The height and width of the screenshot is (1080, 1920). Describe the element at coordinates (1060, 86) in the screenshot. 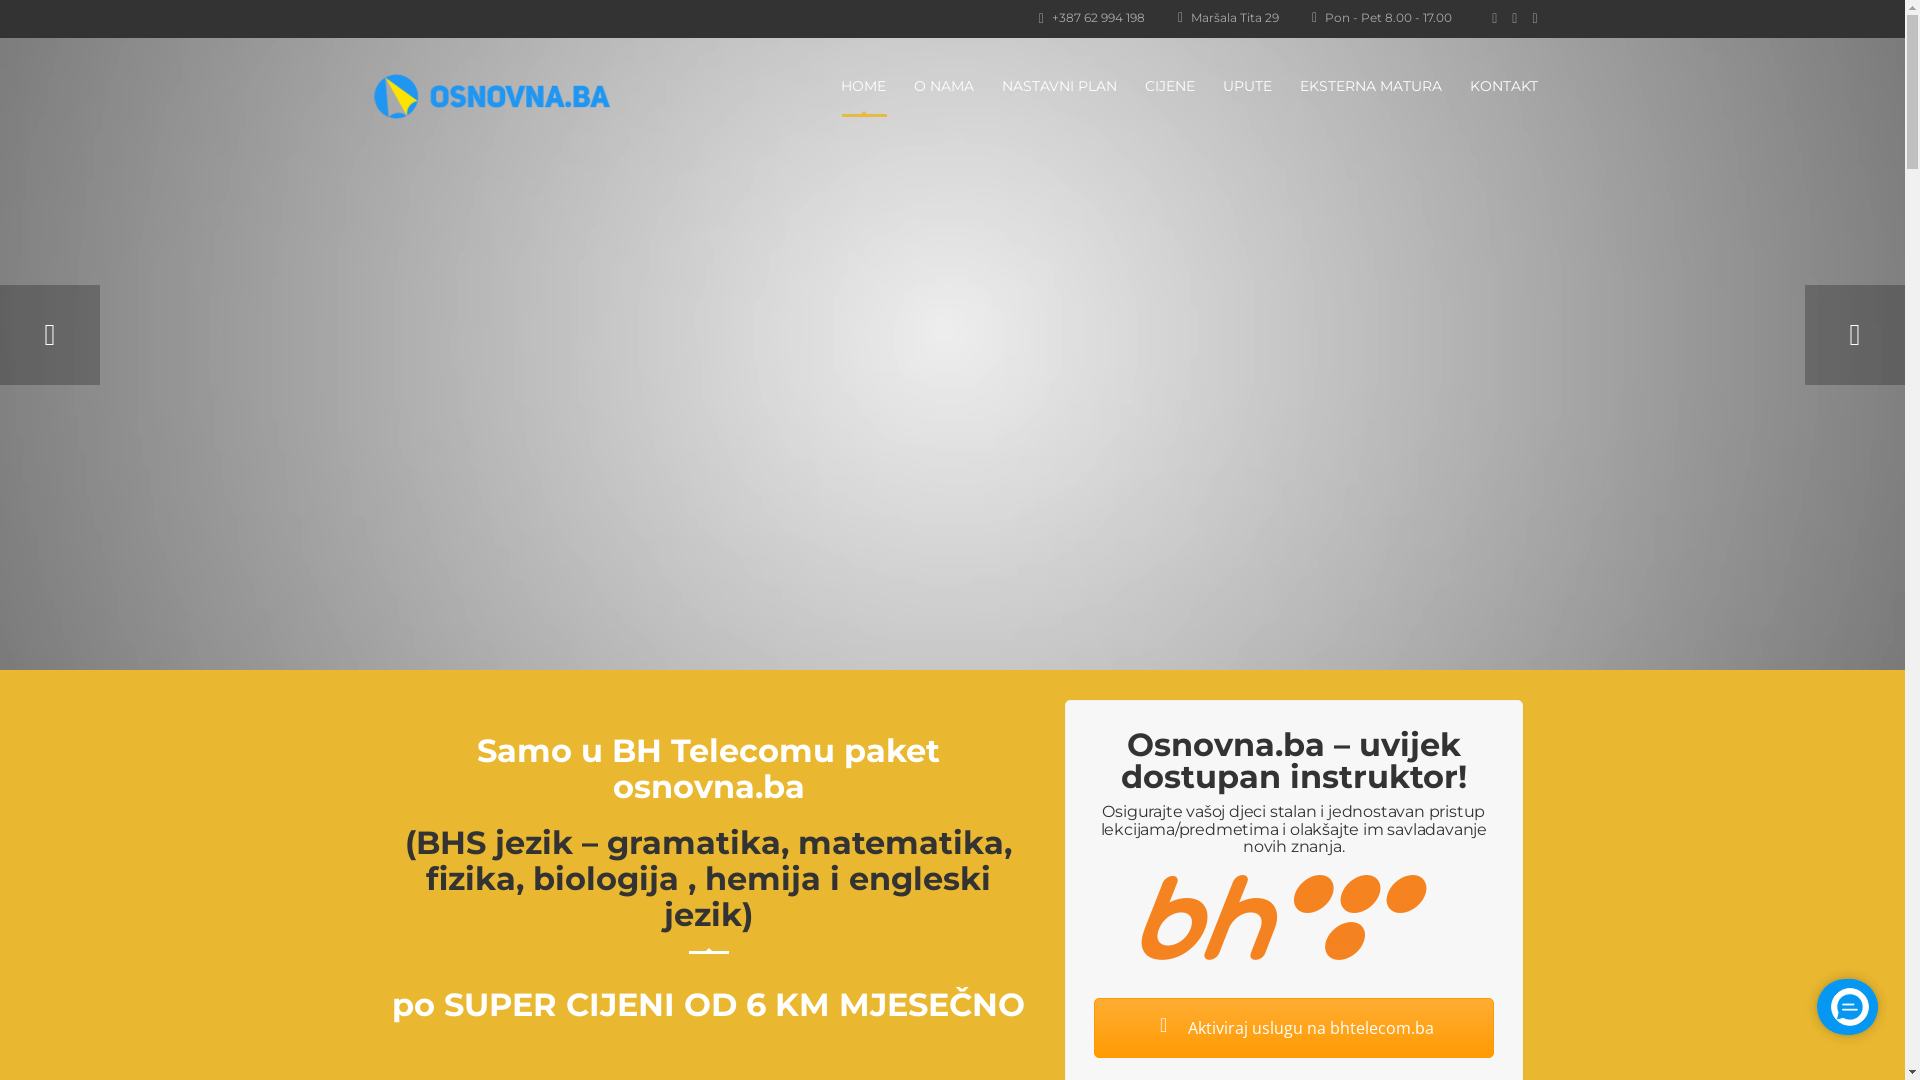

I see `NASTAVNI PLAN` at that location.